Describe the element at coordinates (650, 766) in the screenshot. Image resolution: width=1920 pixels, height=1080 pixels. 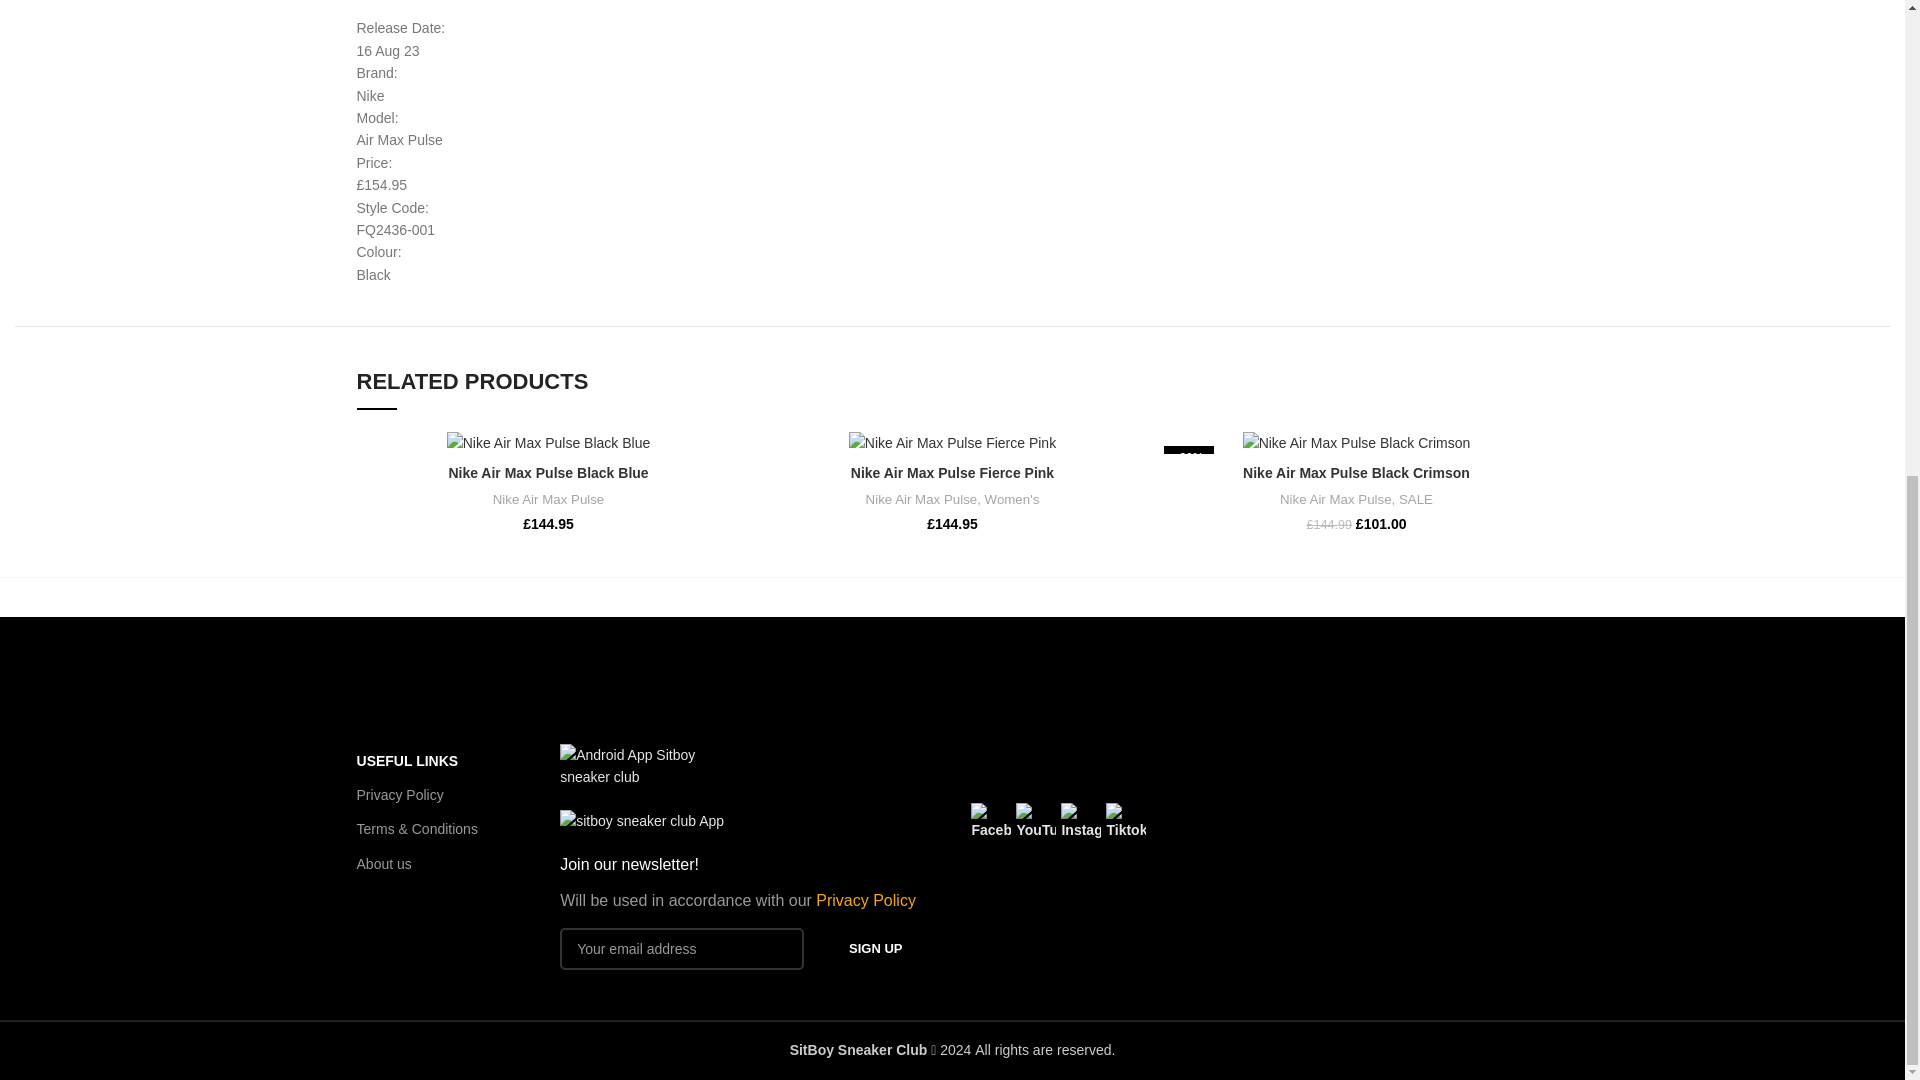
I see `google-play-button` at that location.